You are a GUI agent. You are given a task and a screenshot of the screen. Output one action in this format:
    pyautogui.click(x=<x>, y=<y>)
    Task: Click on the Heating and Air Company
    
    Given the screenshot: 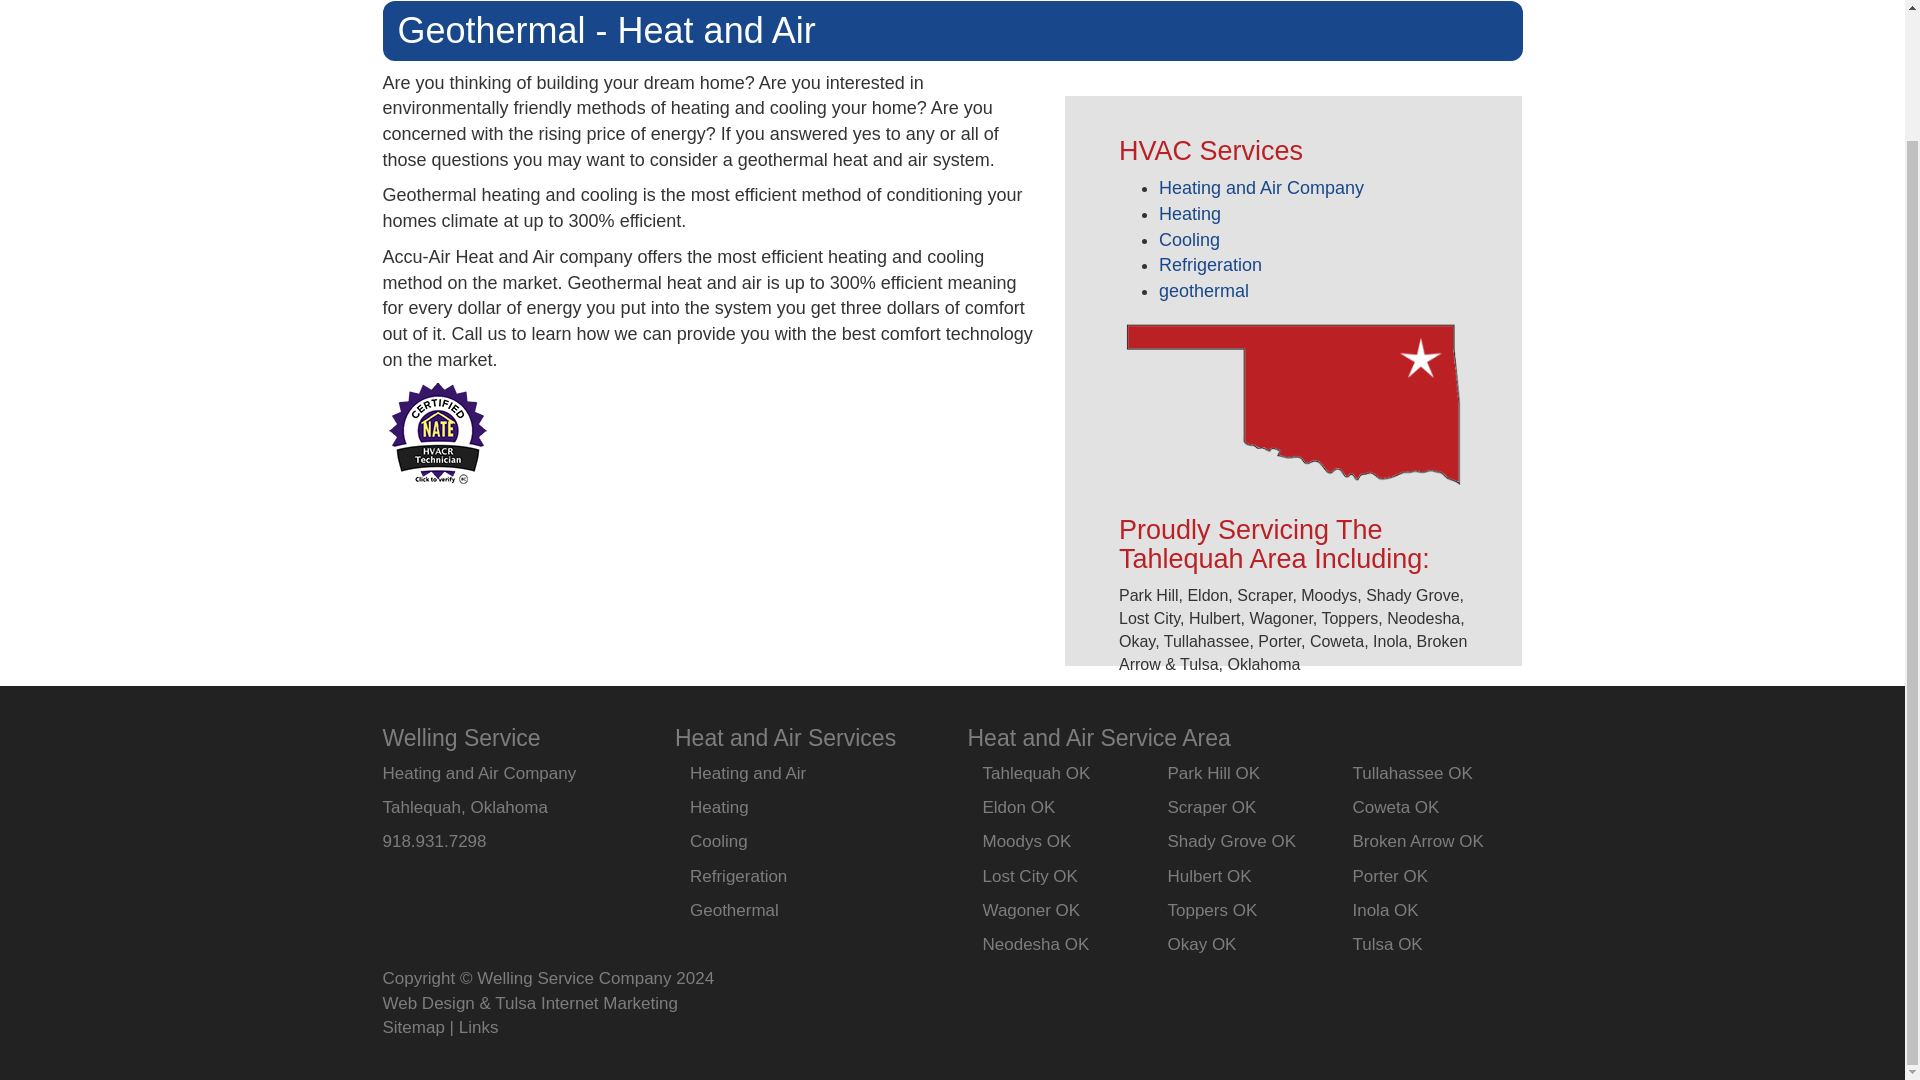 What is the action you would take?
    pyautogui.click(x=1261, y=188)
    